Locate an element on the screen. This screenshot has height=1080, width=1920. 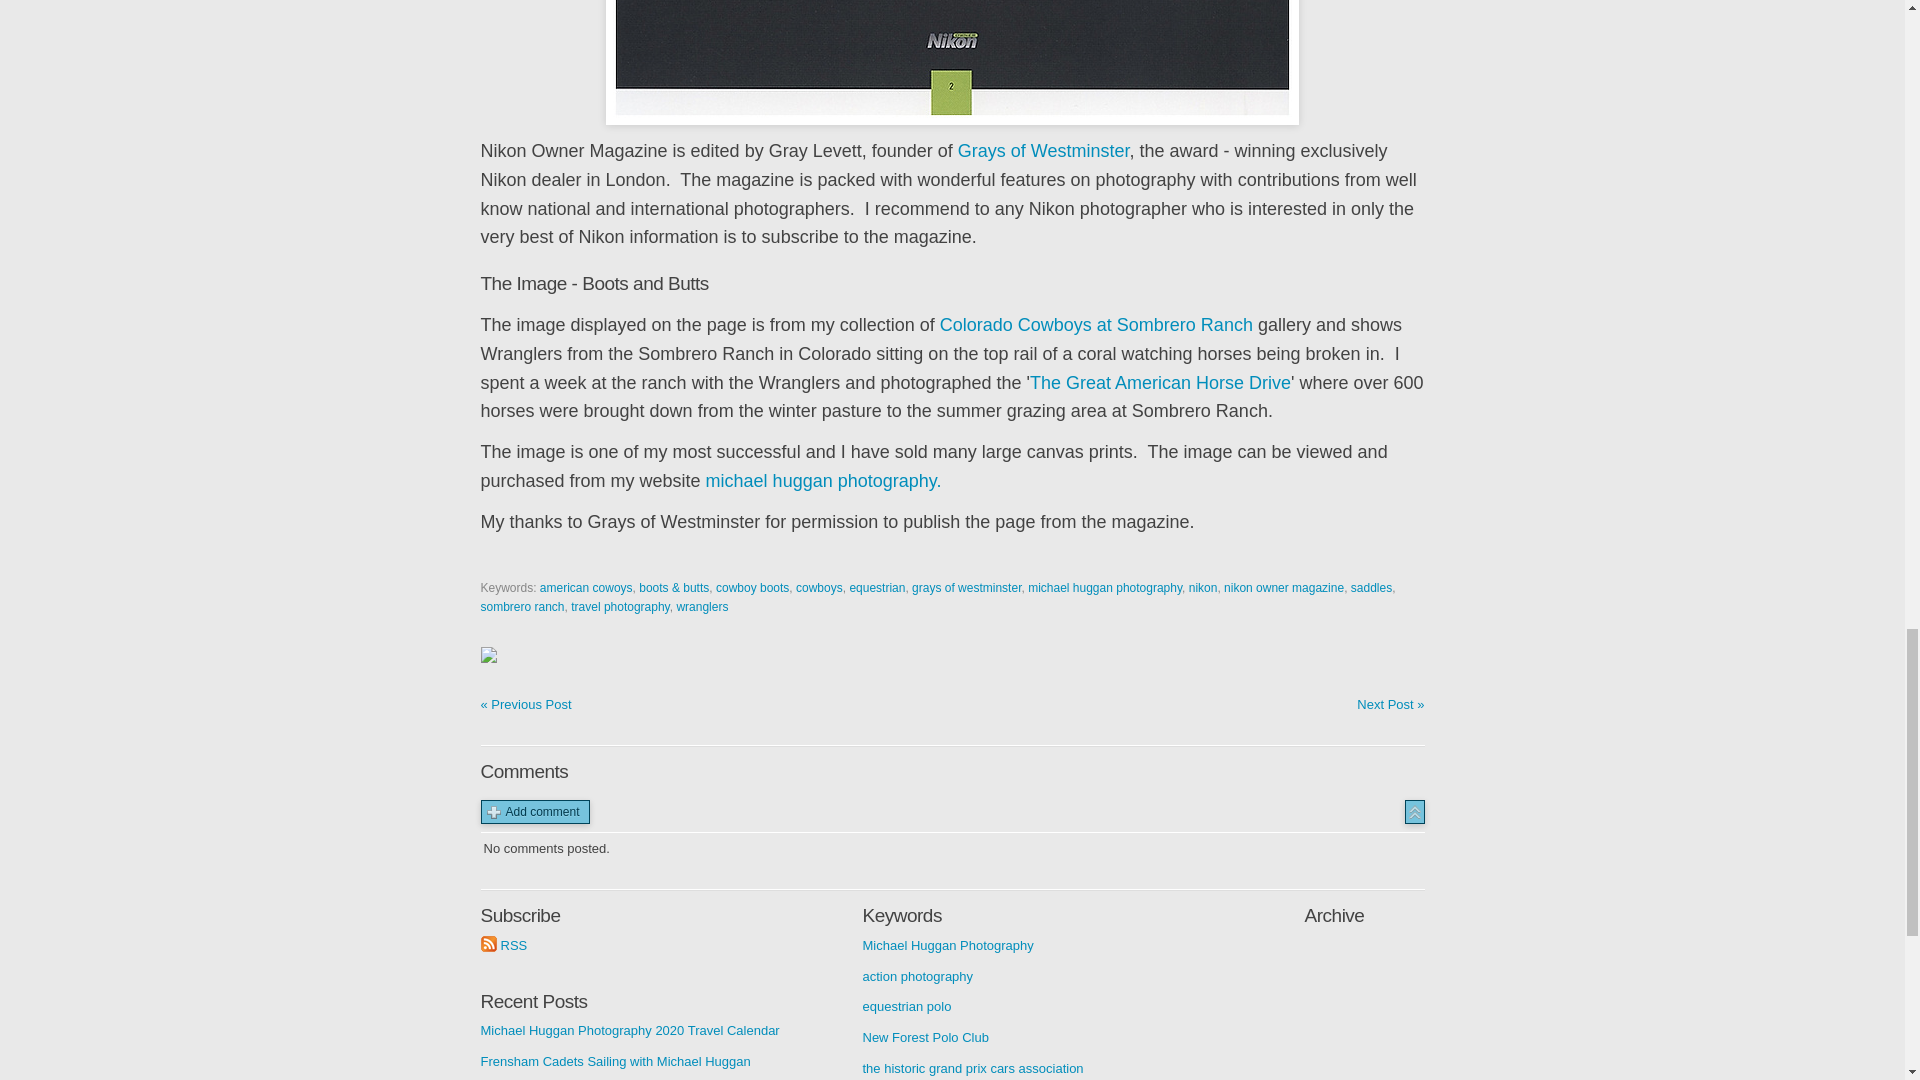
saddles is located at coordinates (1372, 588).